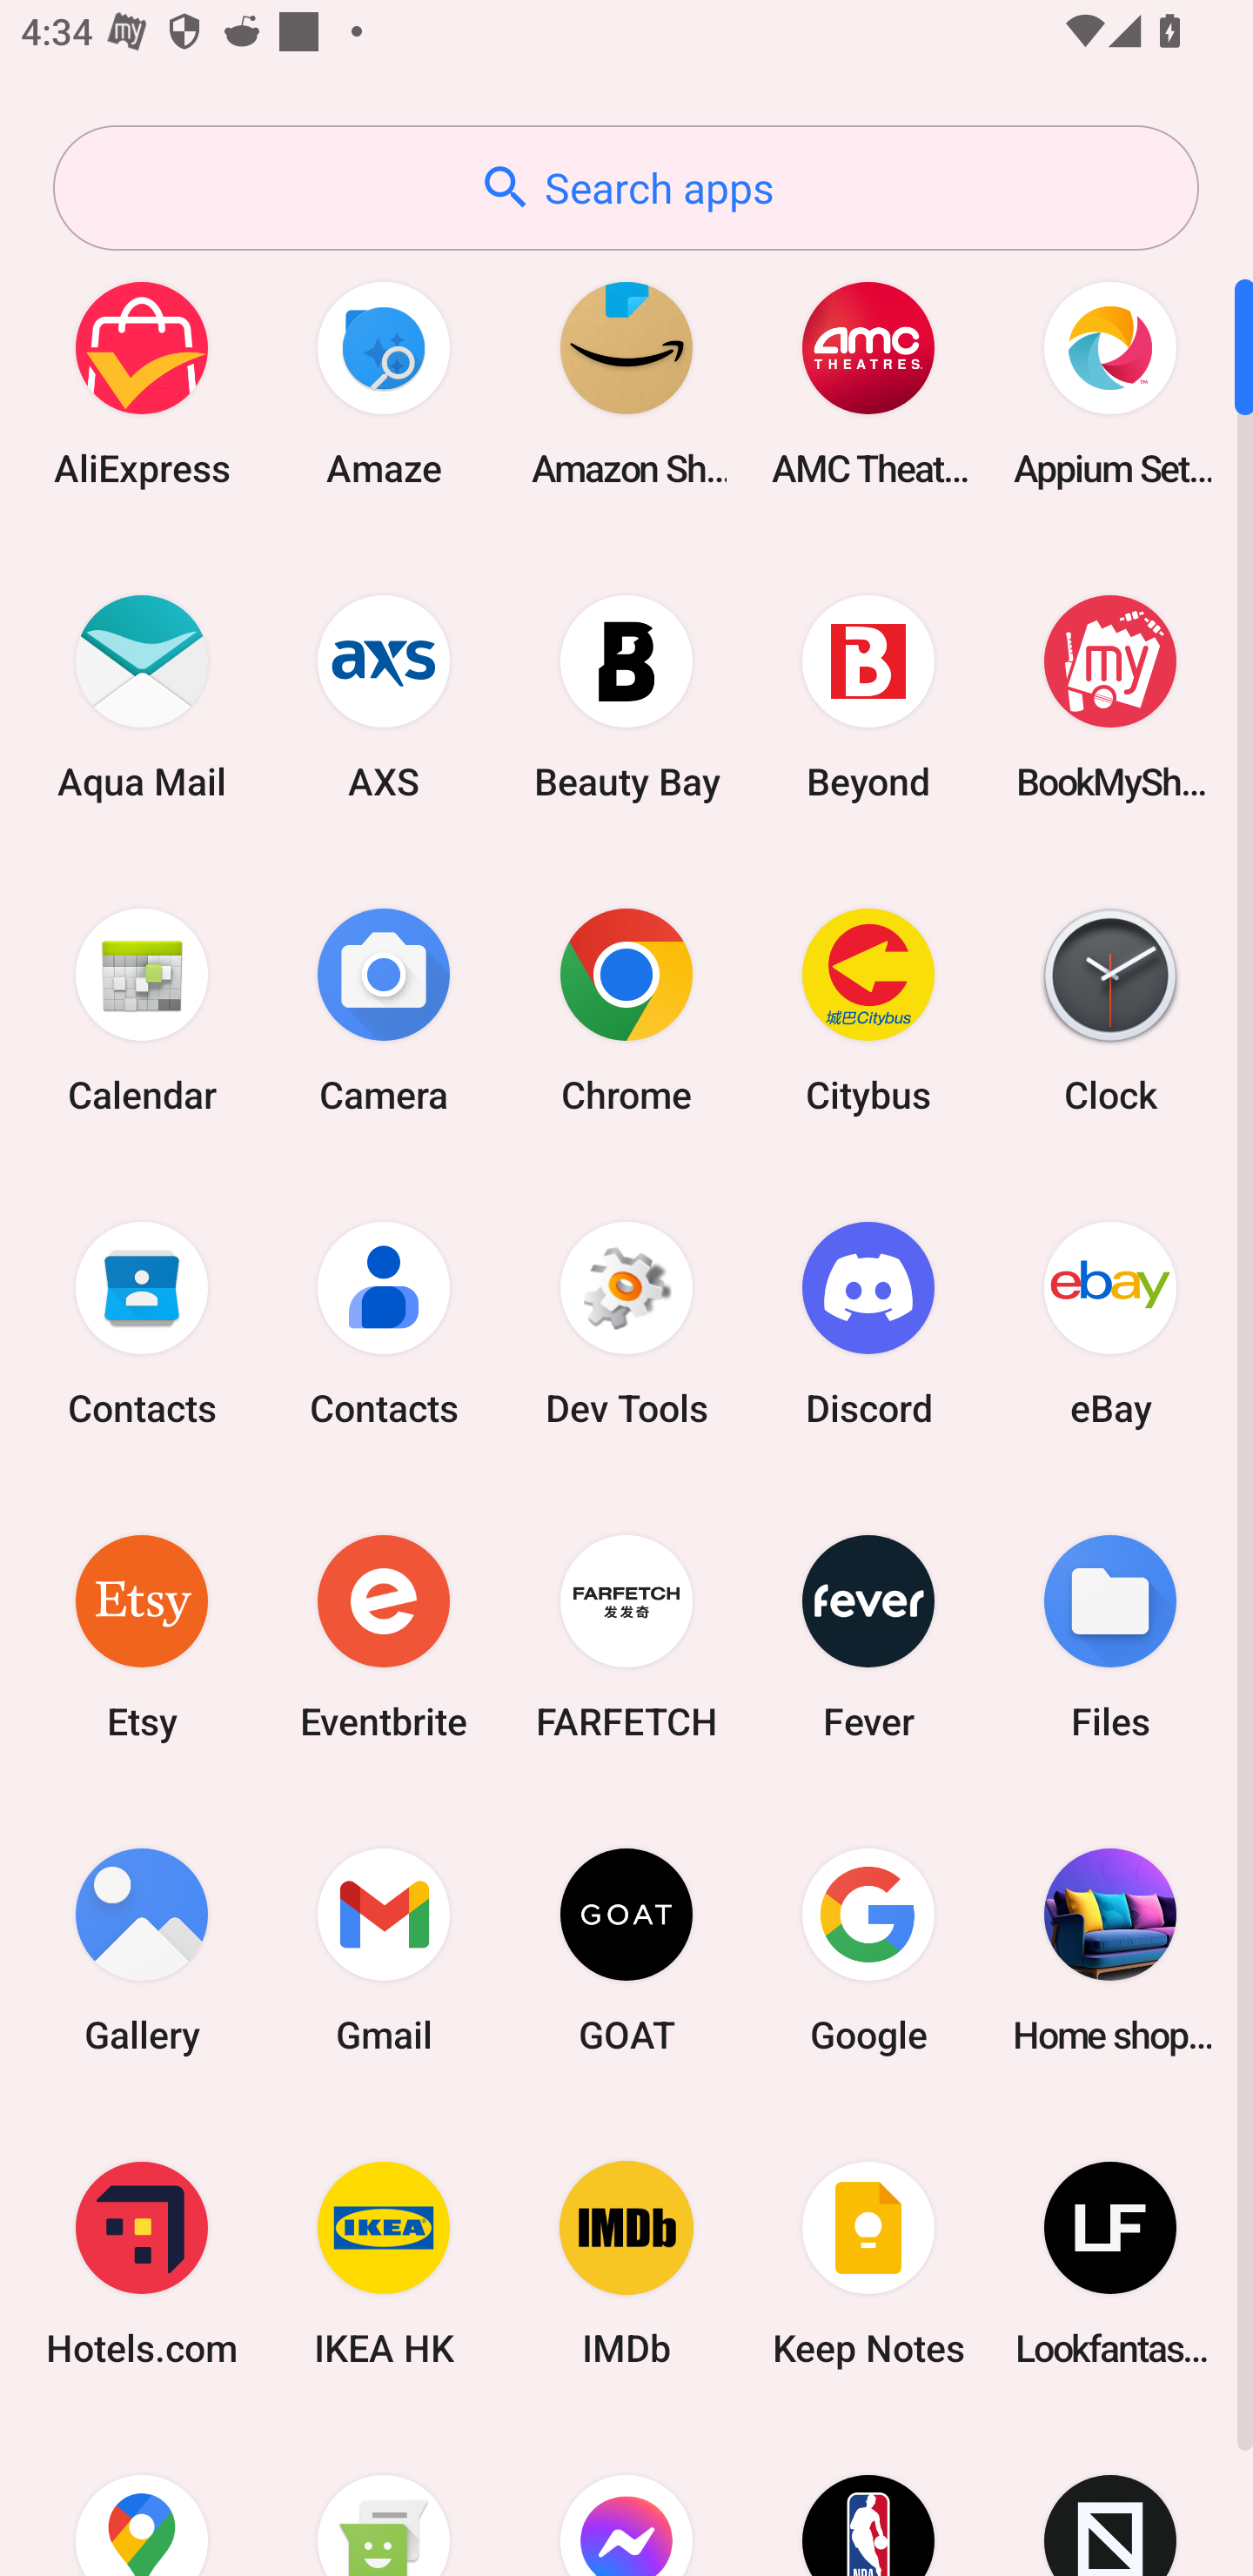 This screenshot has width=1253, height=2576. What do you see at coordinates (384, 1010) in the screenshot?
I see `Camera` at bounding box center [384, 1010].